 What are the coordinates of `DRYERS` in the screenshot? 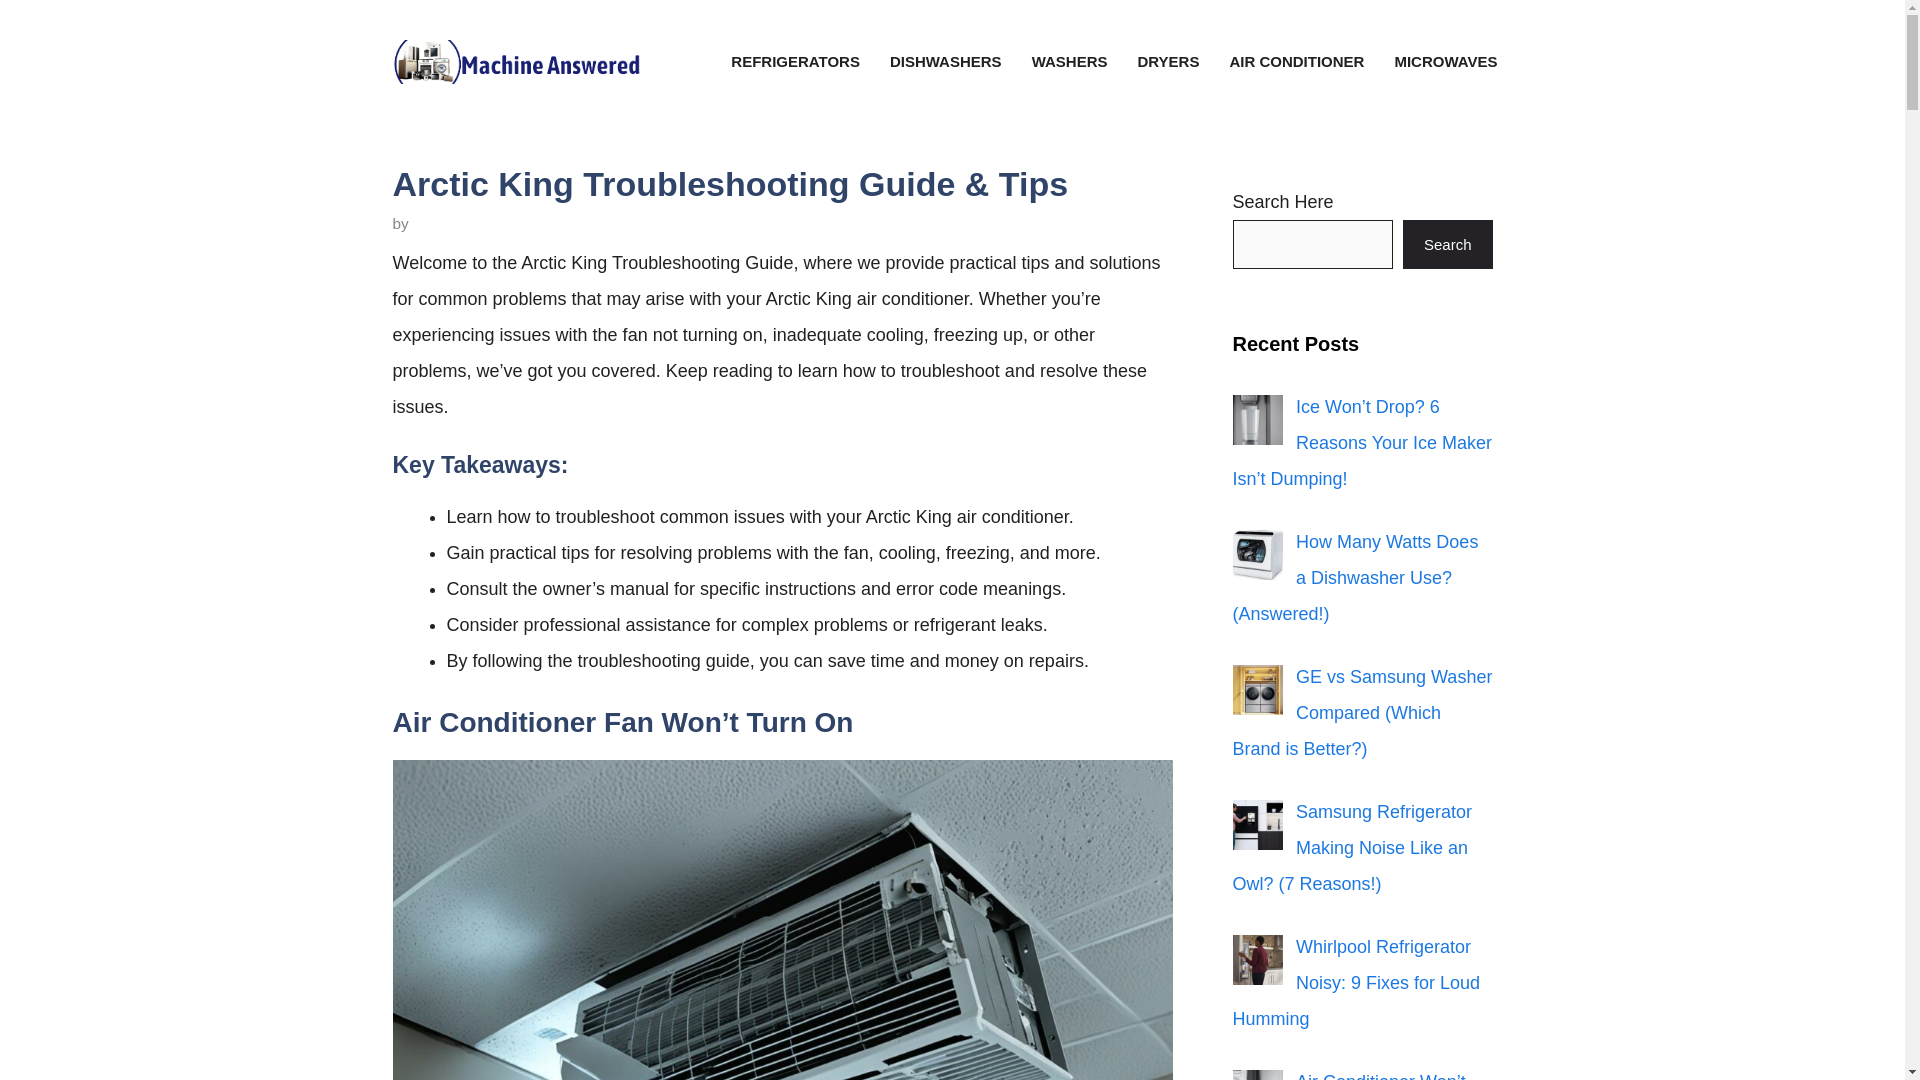 It's located at (1167, 62).